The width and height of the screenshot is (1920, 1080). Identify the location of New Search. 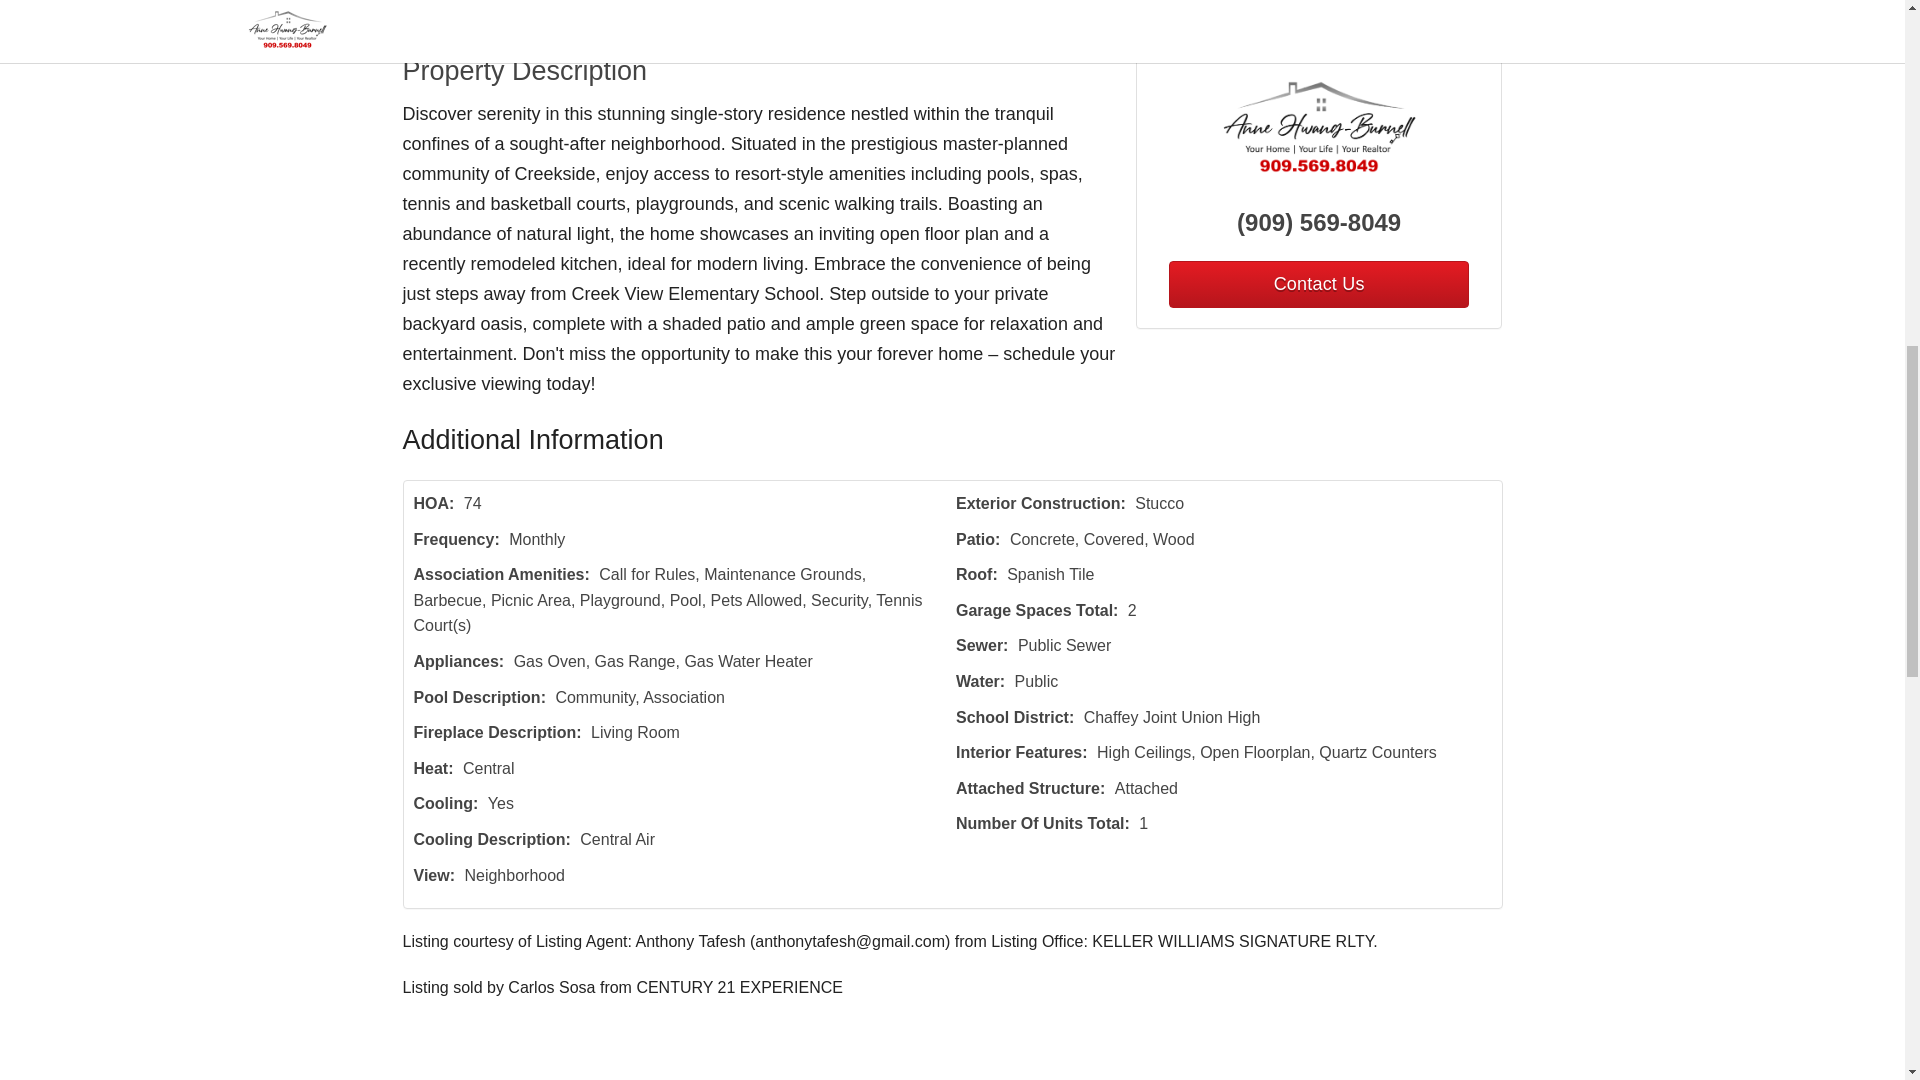
(1443, 14).